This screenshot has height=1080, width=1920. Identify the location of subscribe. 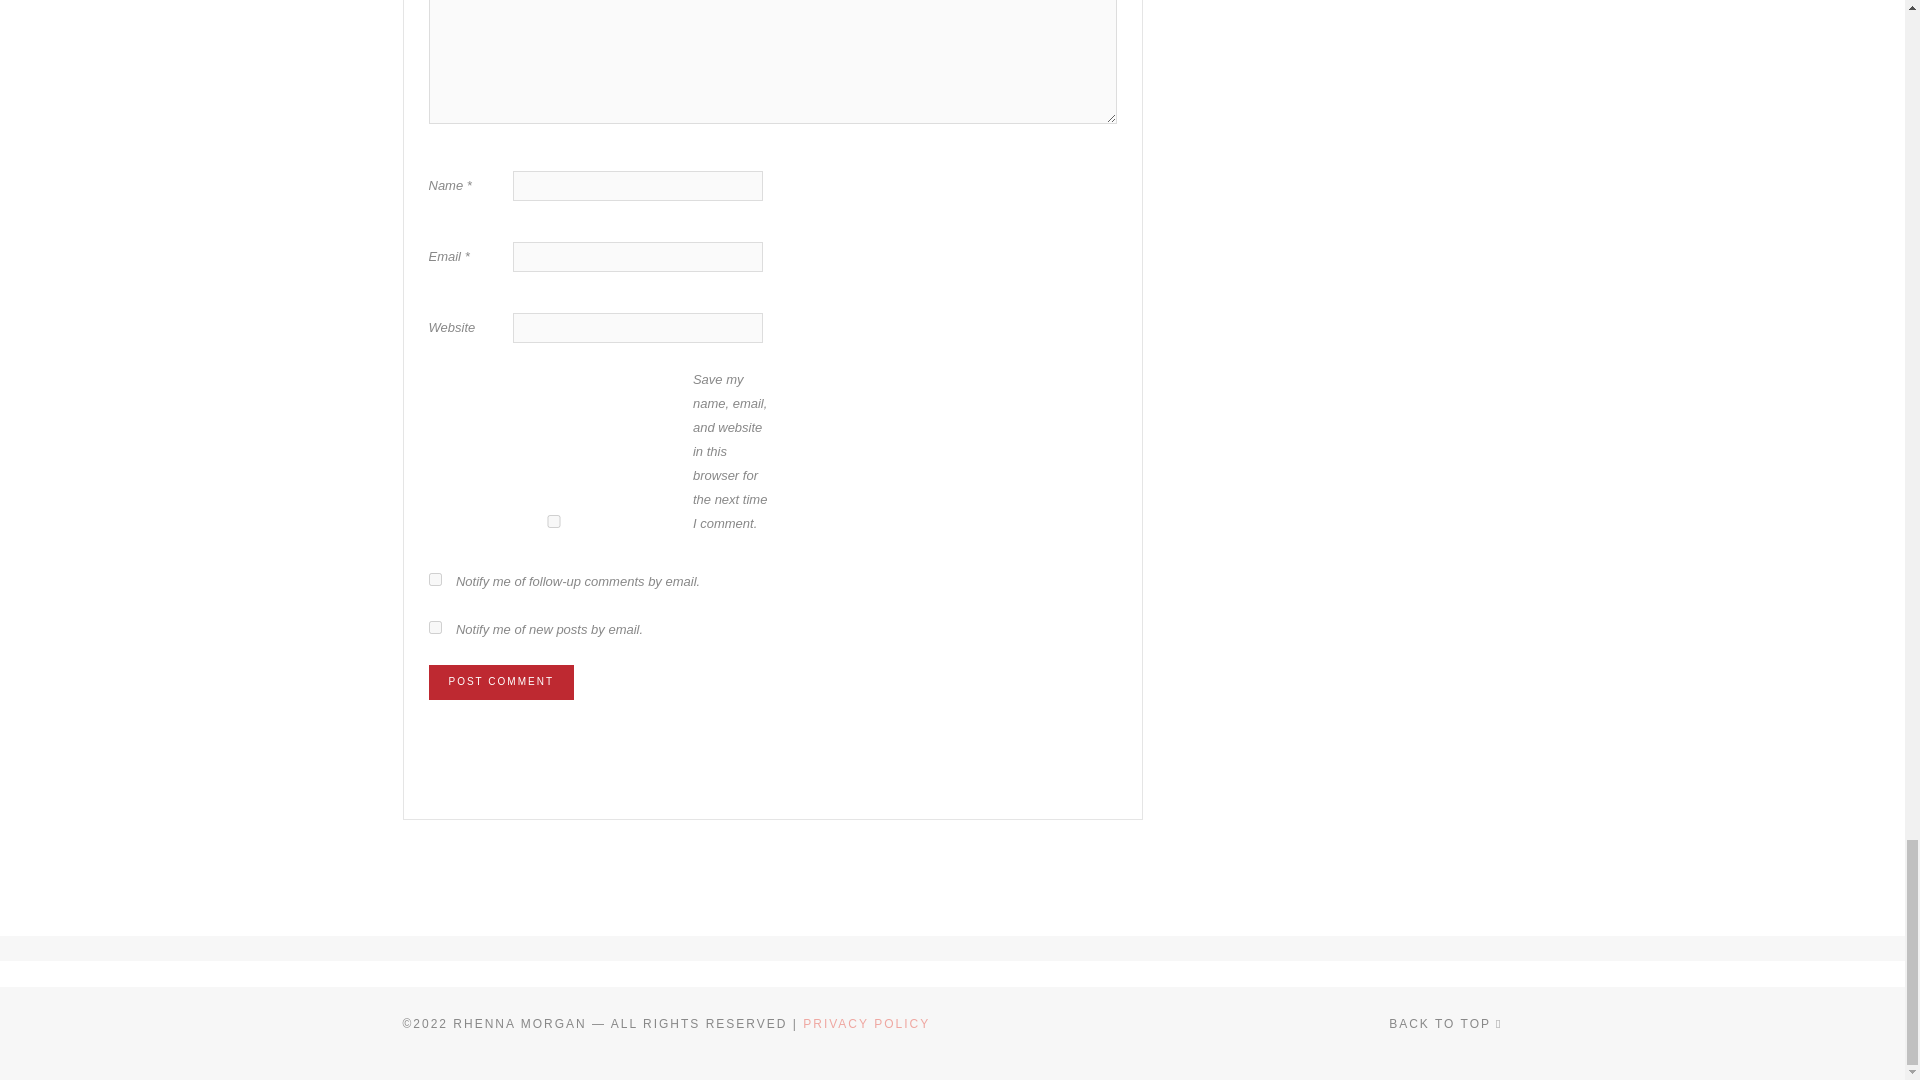
(434, 580).